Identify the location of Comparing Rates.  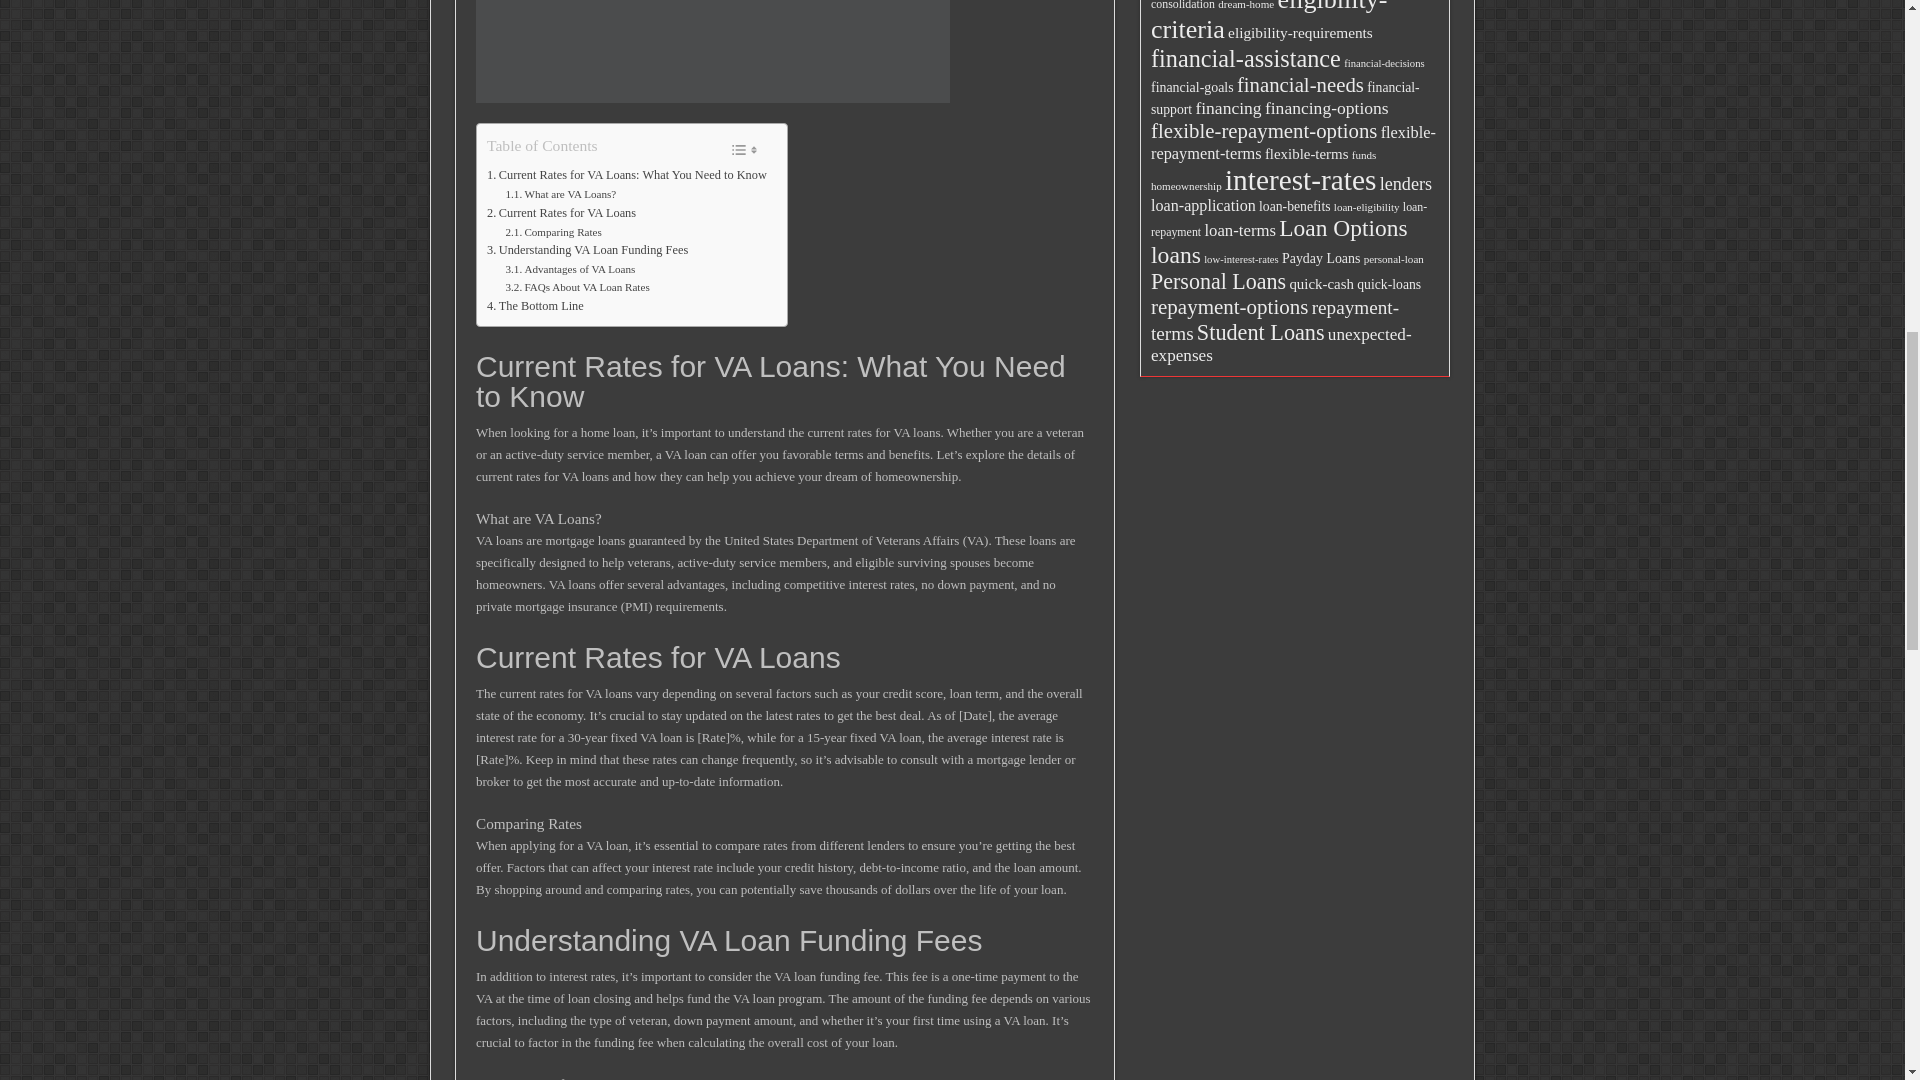
(554, 232).